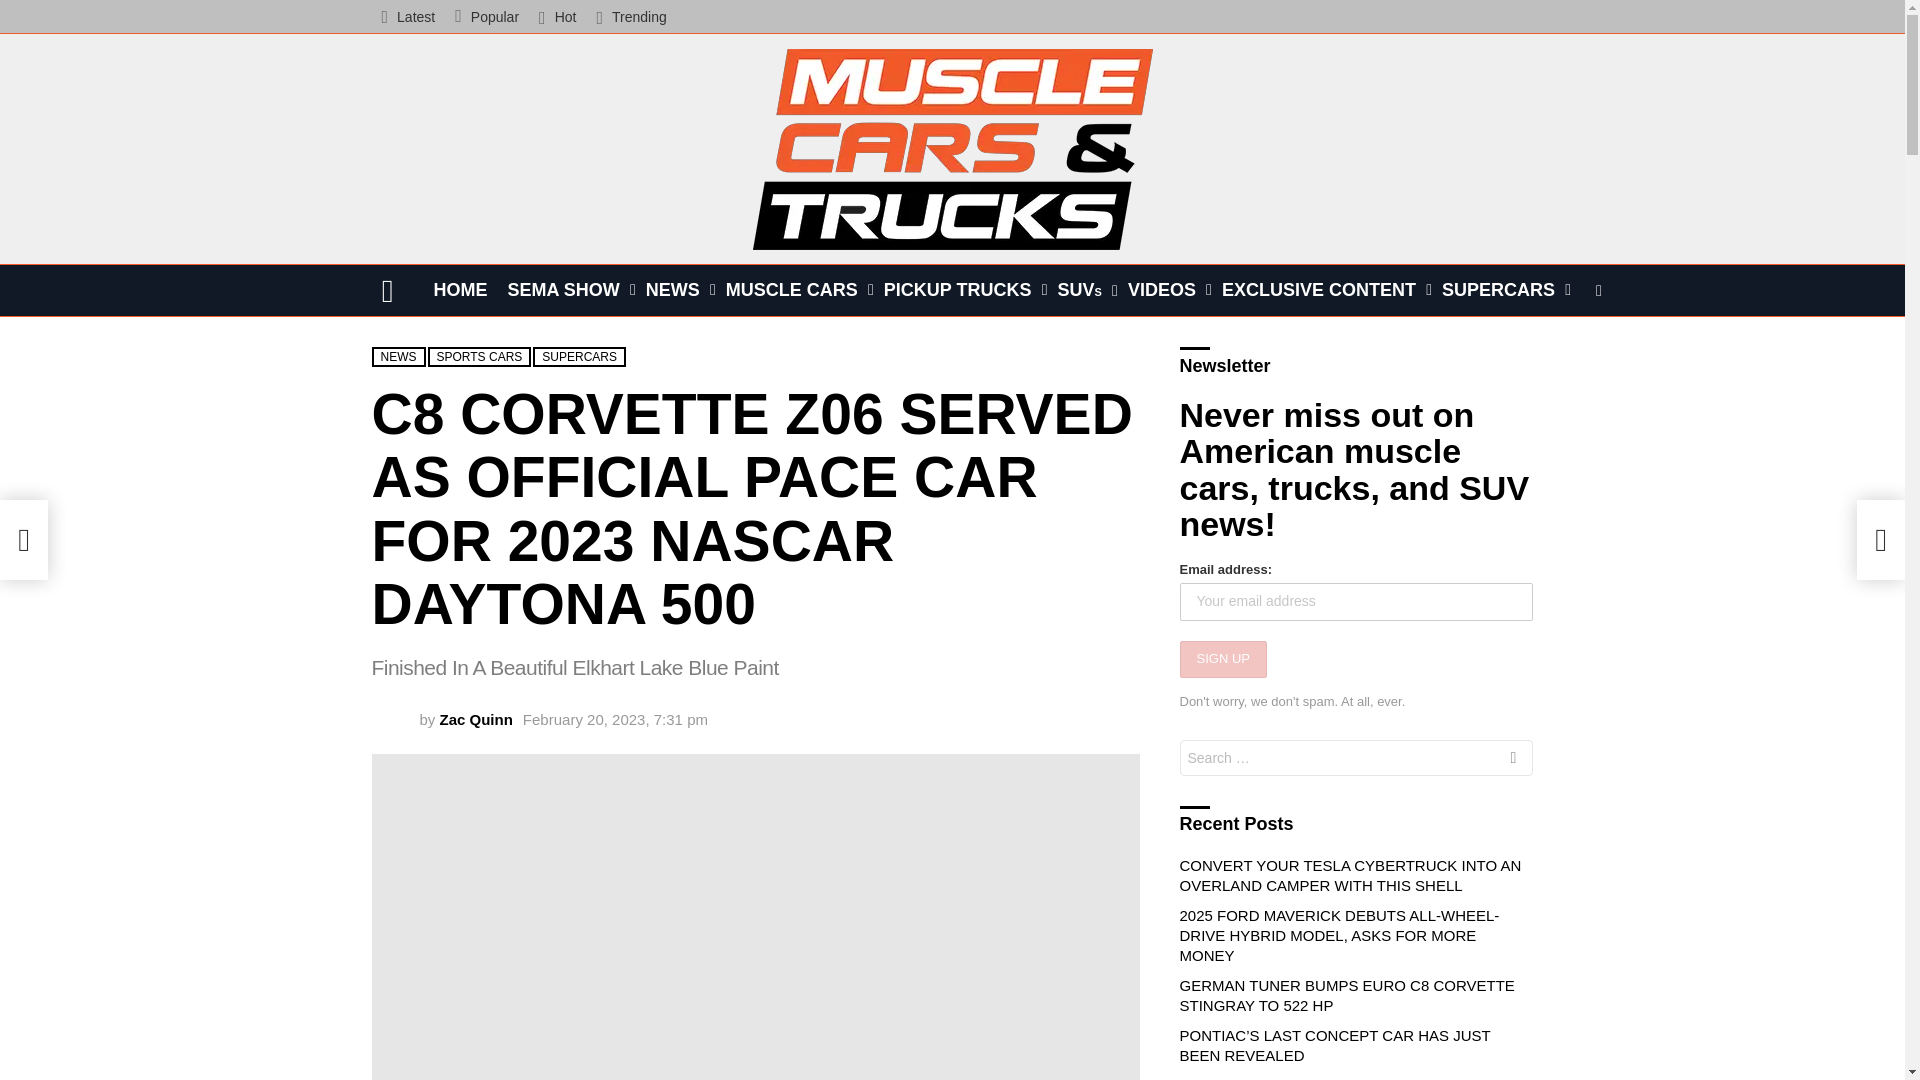 Image resolution: width=1920 pixels, height=1080 pixels. Describe the element at coordinates (530, 446) in the screenshot. I see `Sign up` at that location.